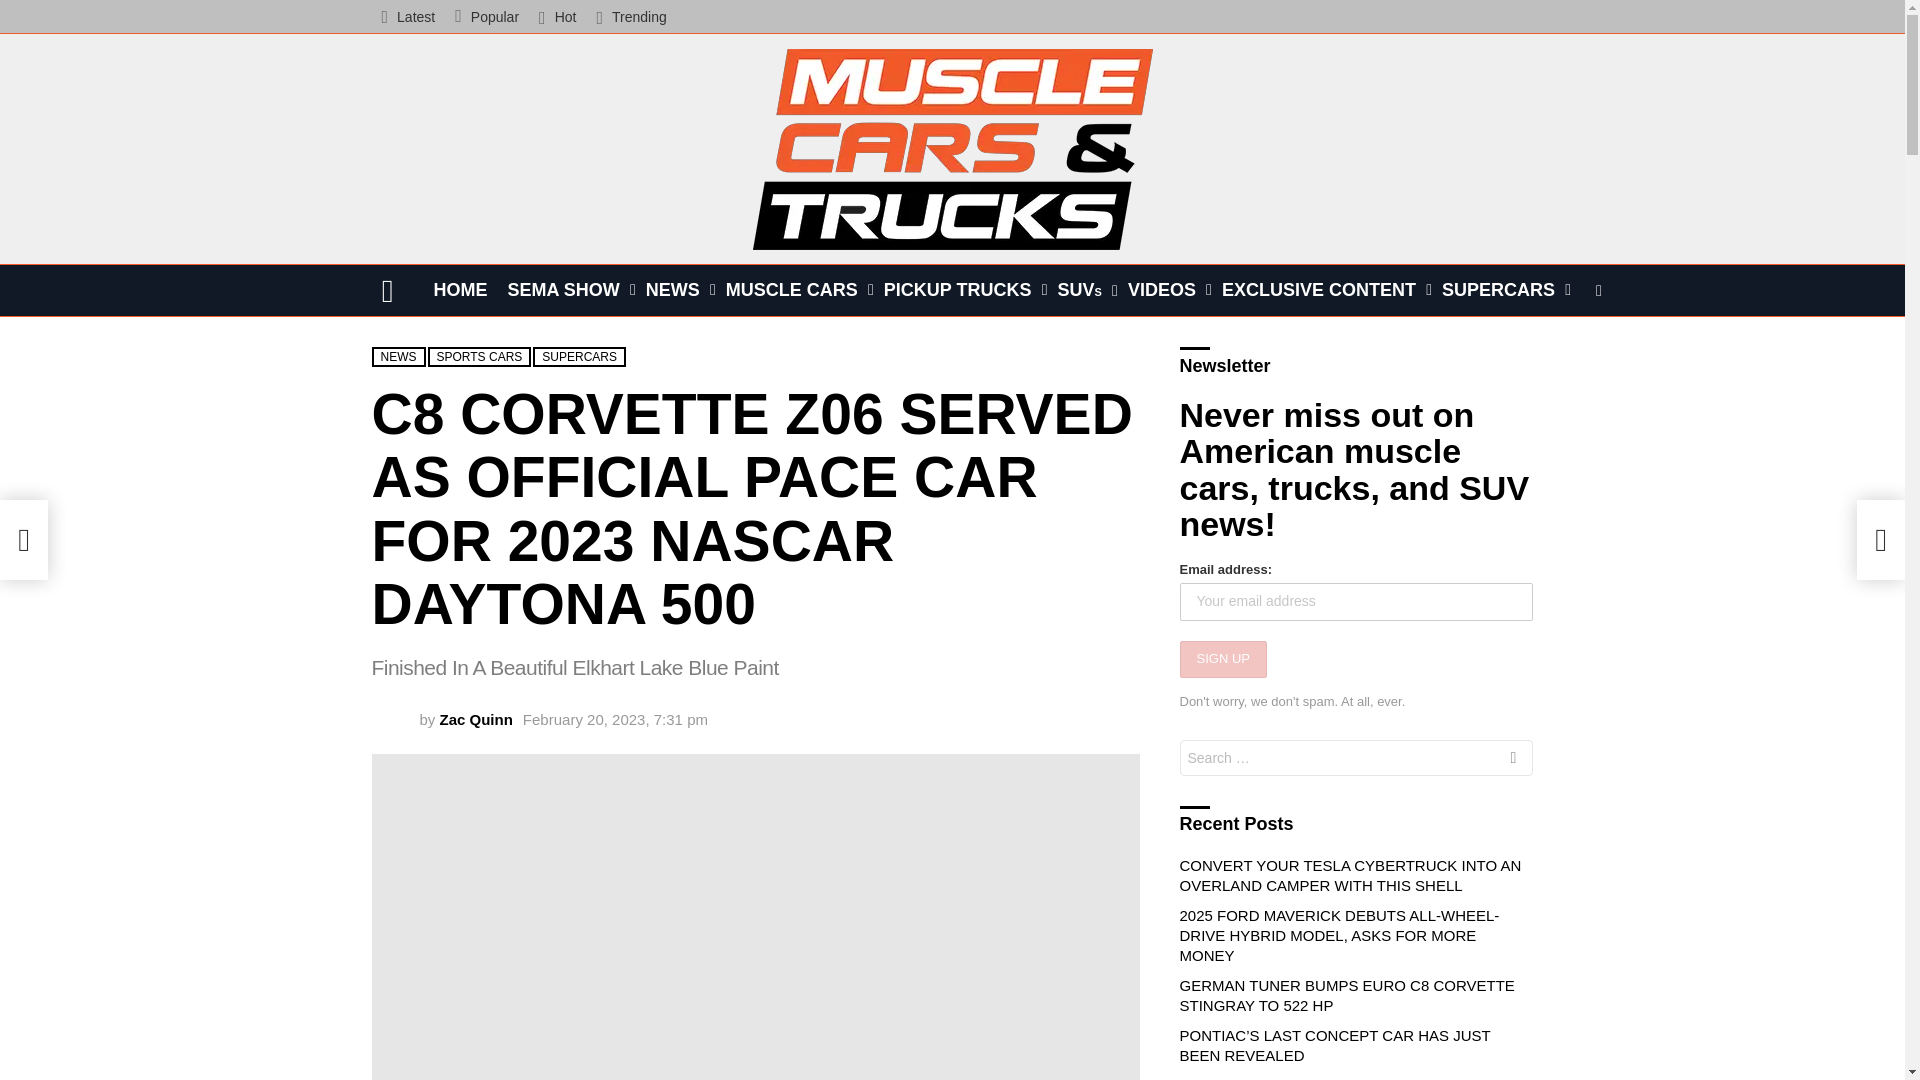 Image resolution: width=1920 pixels, height=1080 pixels. Describe the element at coordinates (530, 446) in the screenshot. I see `Sign up` at that location.